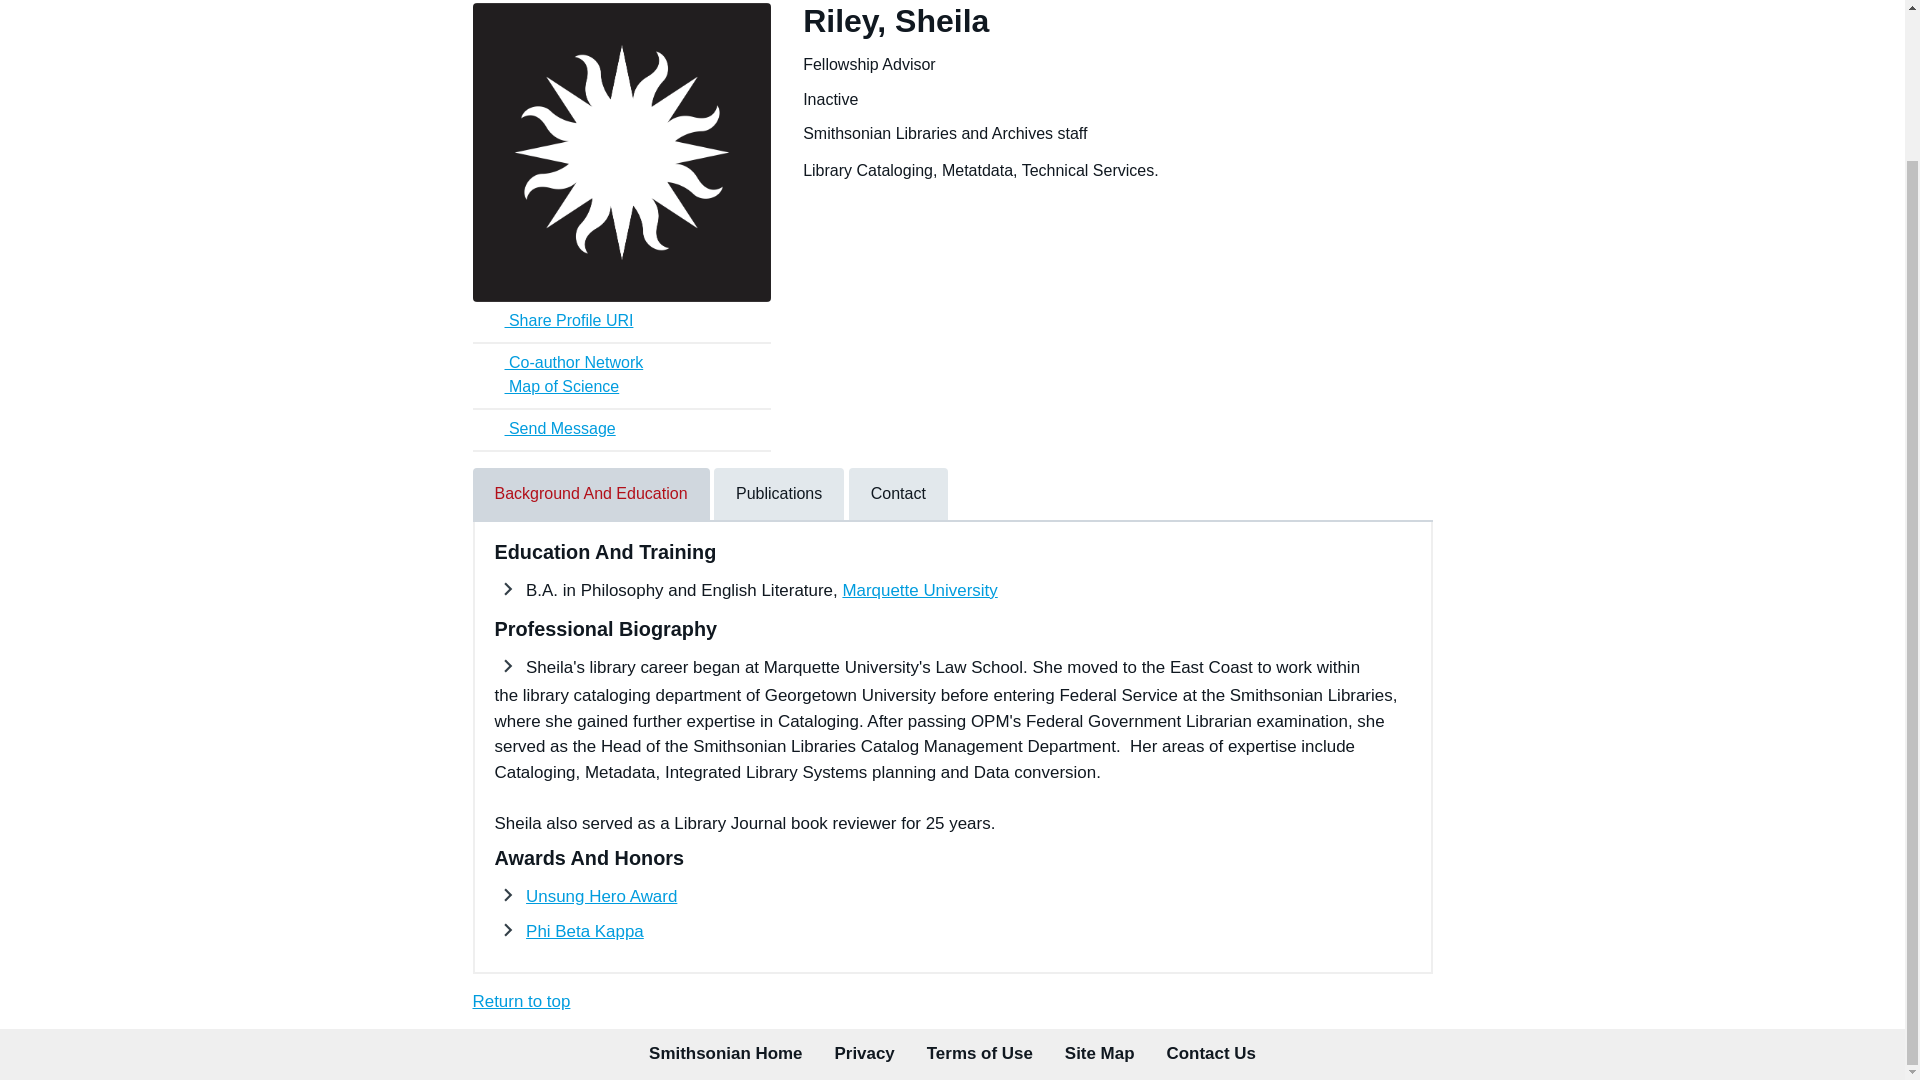  What do you see at coordinates (919, 590) in the screenshot?
I see `Marquette University` at bounding box center [919, 590].